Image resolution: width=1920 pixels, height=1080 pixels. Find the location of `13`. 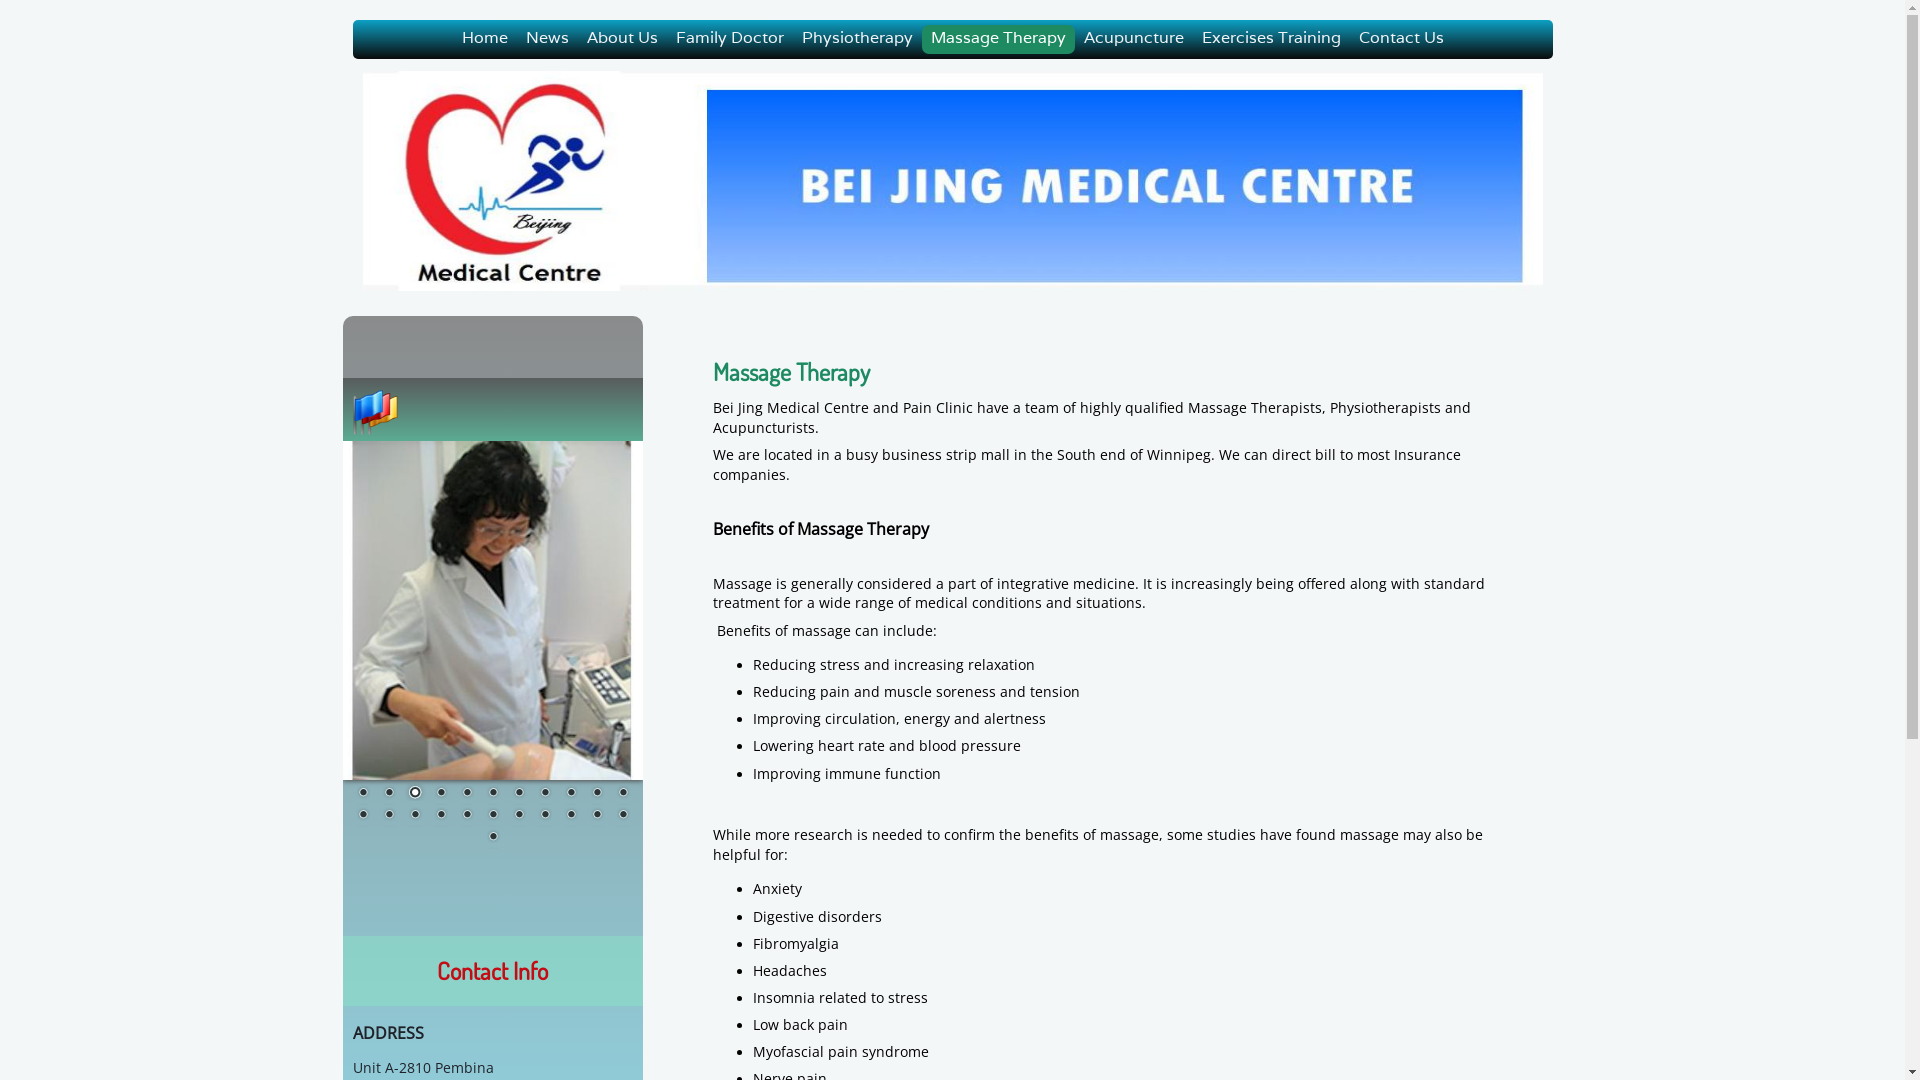

13 is located at coordinates (389, 816).